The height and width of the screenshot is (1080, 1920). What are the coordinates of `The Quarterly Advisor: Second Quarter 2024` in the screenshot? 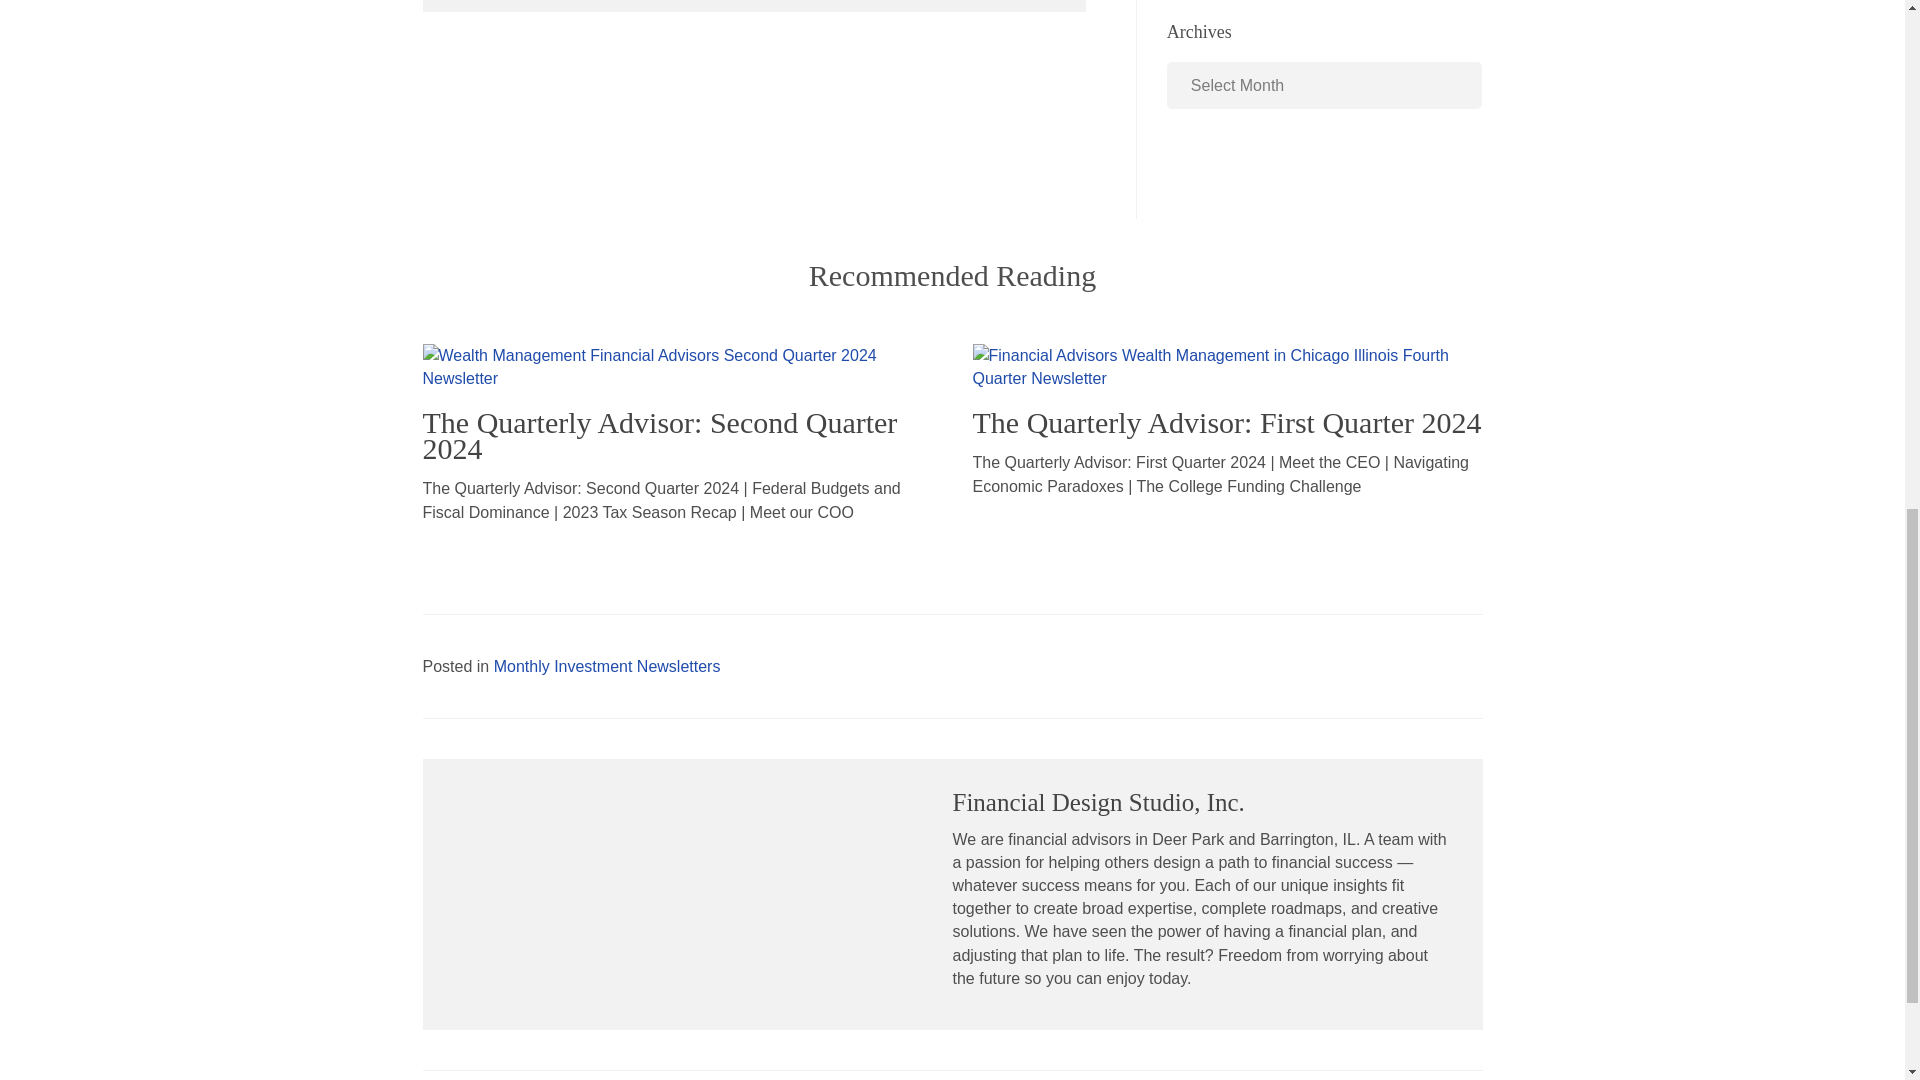 It's located at (676, 365).